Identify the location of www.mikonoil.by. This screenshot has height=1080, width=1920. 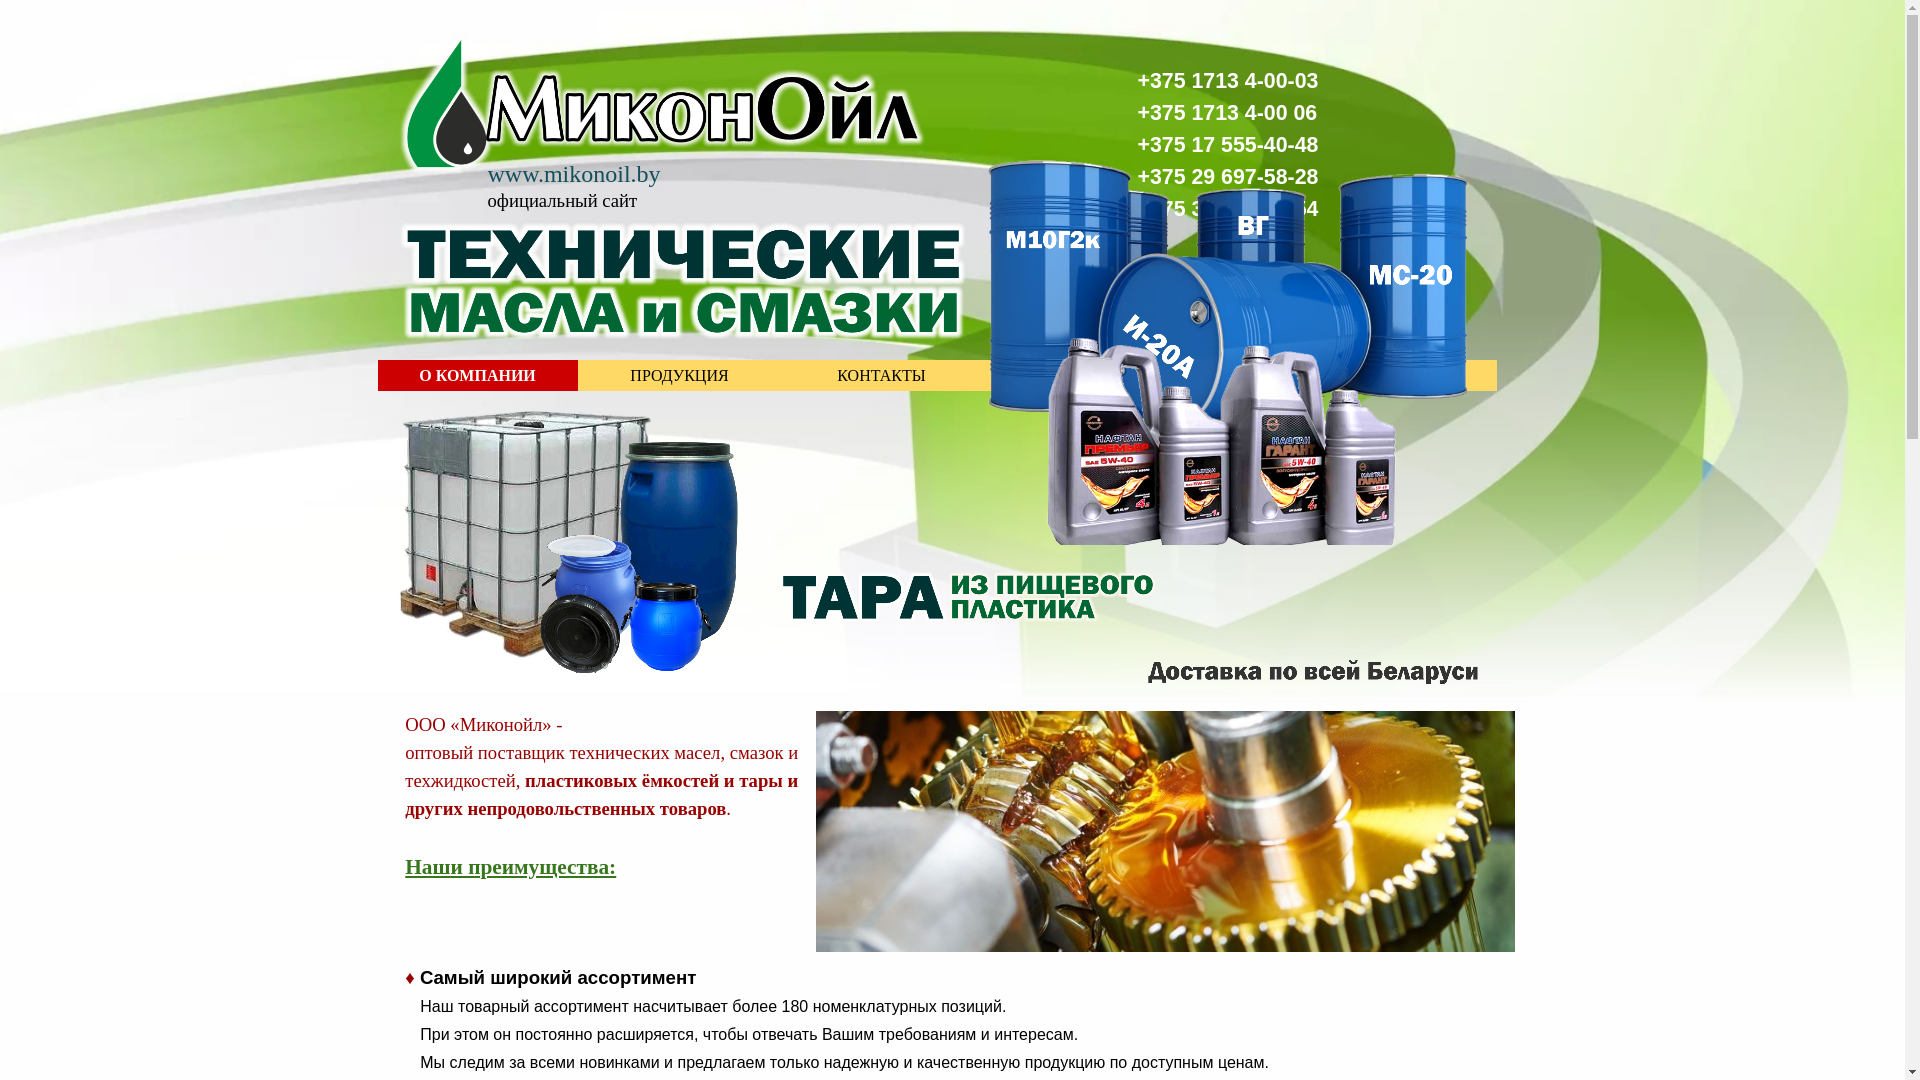
(574, 174).